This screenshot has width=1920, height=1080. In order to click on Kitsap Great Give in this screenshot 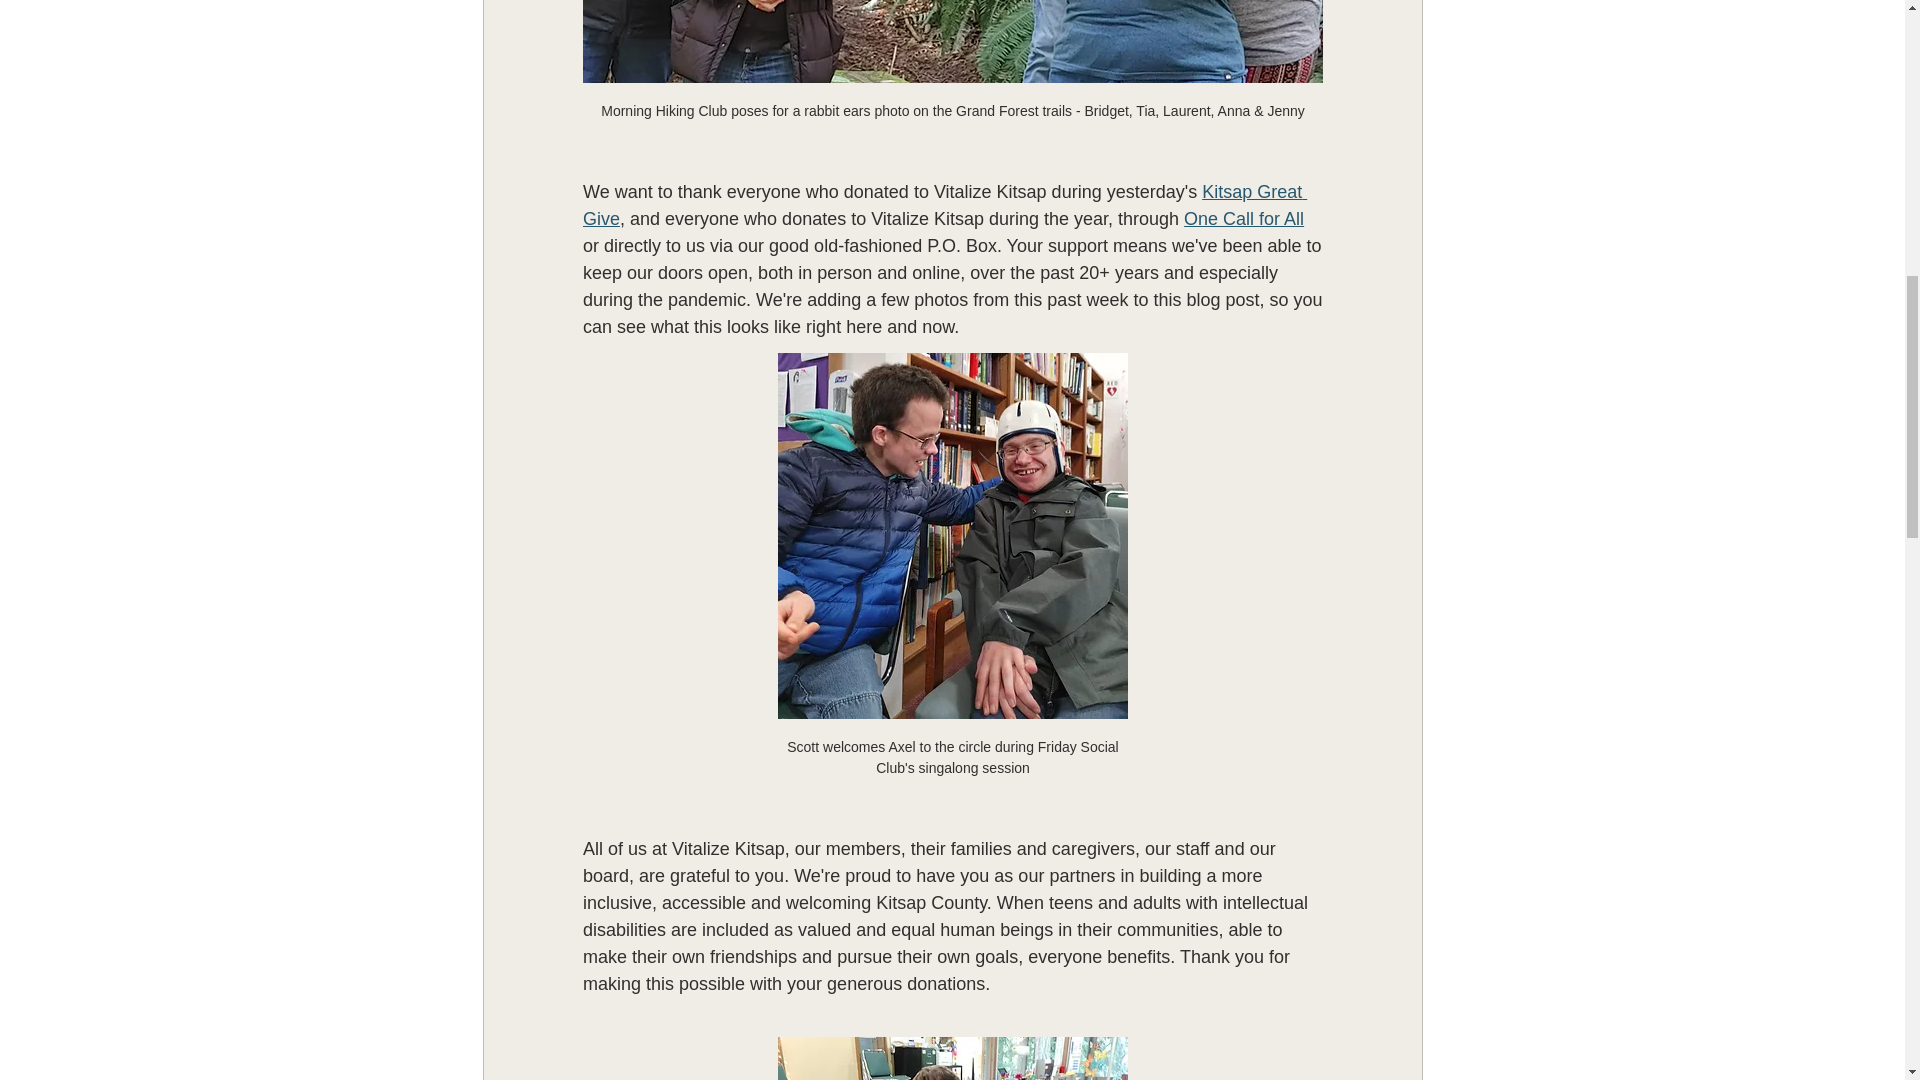, I will do `click(943, 205)`.